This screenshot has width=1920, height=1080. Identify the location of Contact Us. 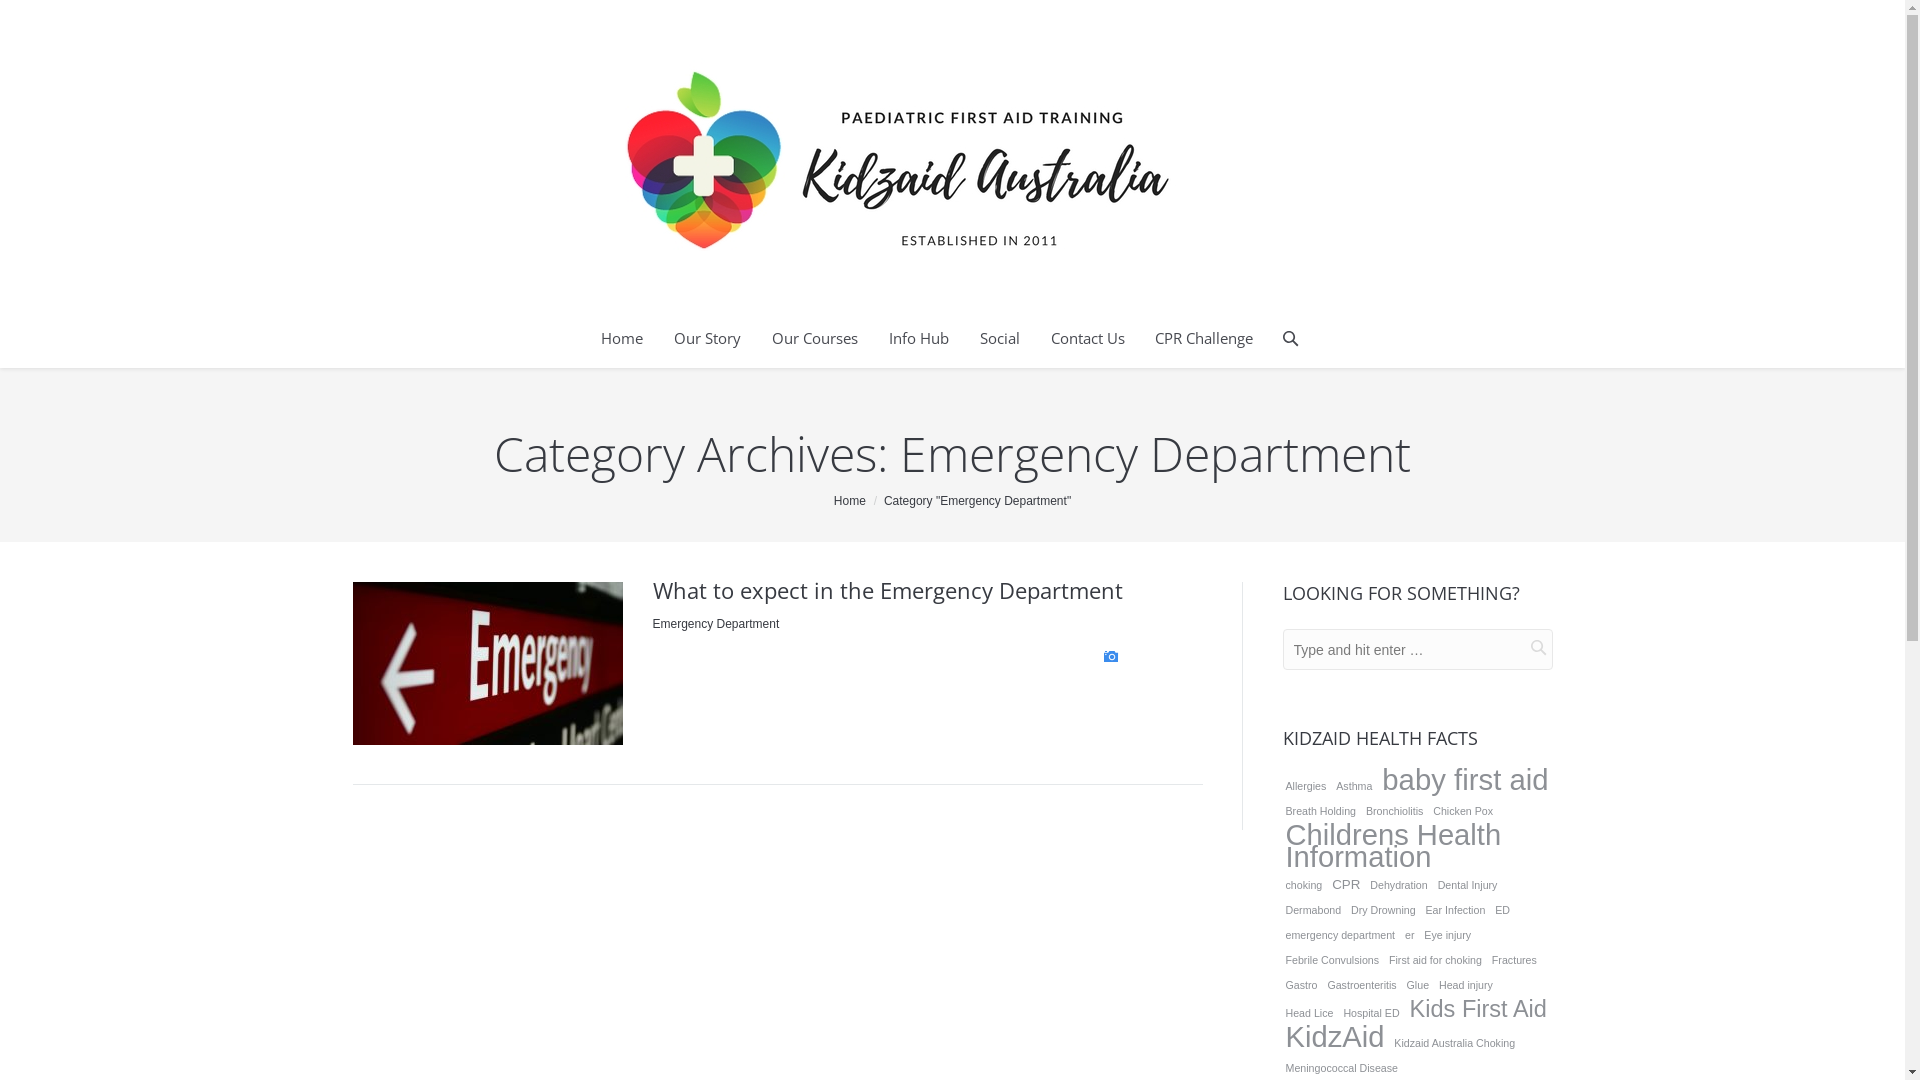
(1088, 339).